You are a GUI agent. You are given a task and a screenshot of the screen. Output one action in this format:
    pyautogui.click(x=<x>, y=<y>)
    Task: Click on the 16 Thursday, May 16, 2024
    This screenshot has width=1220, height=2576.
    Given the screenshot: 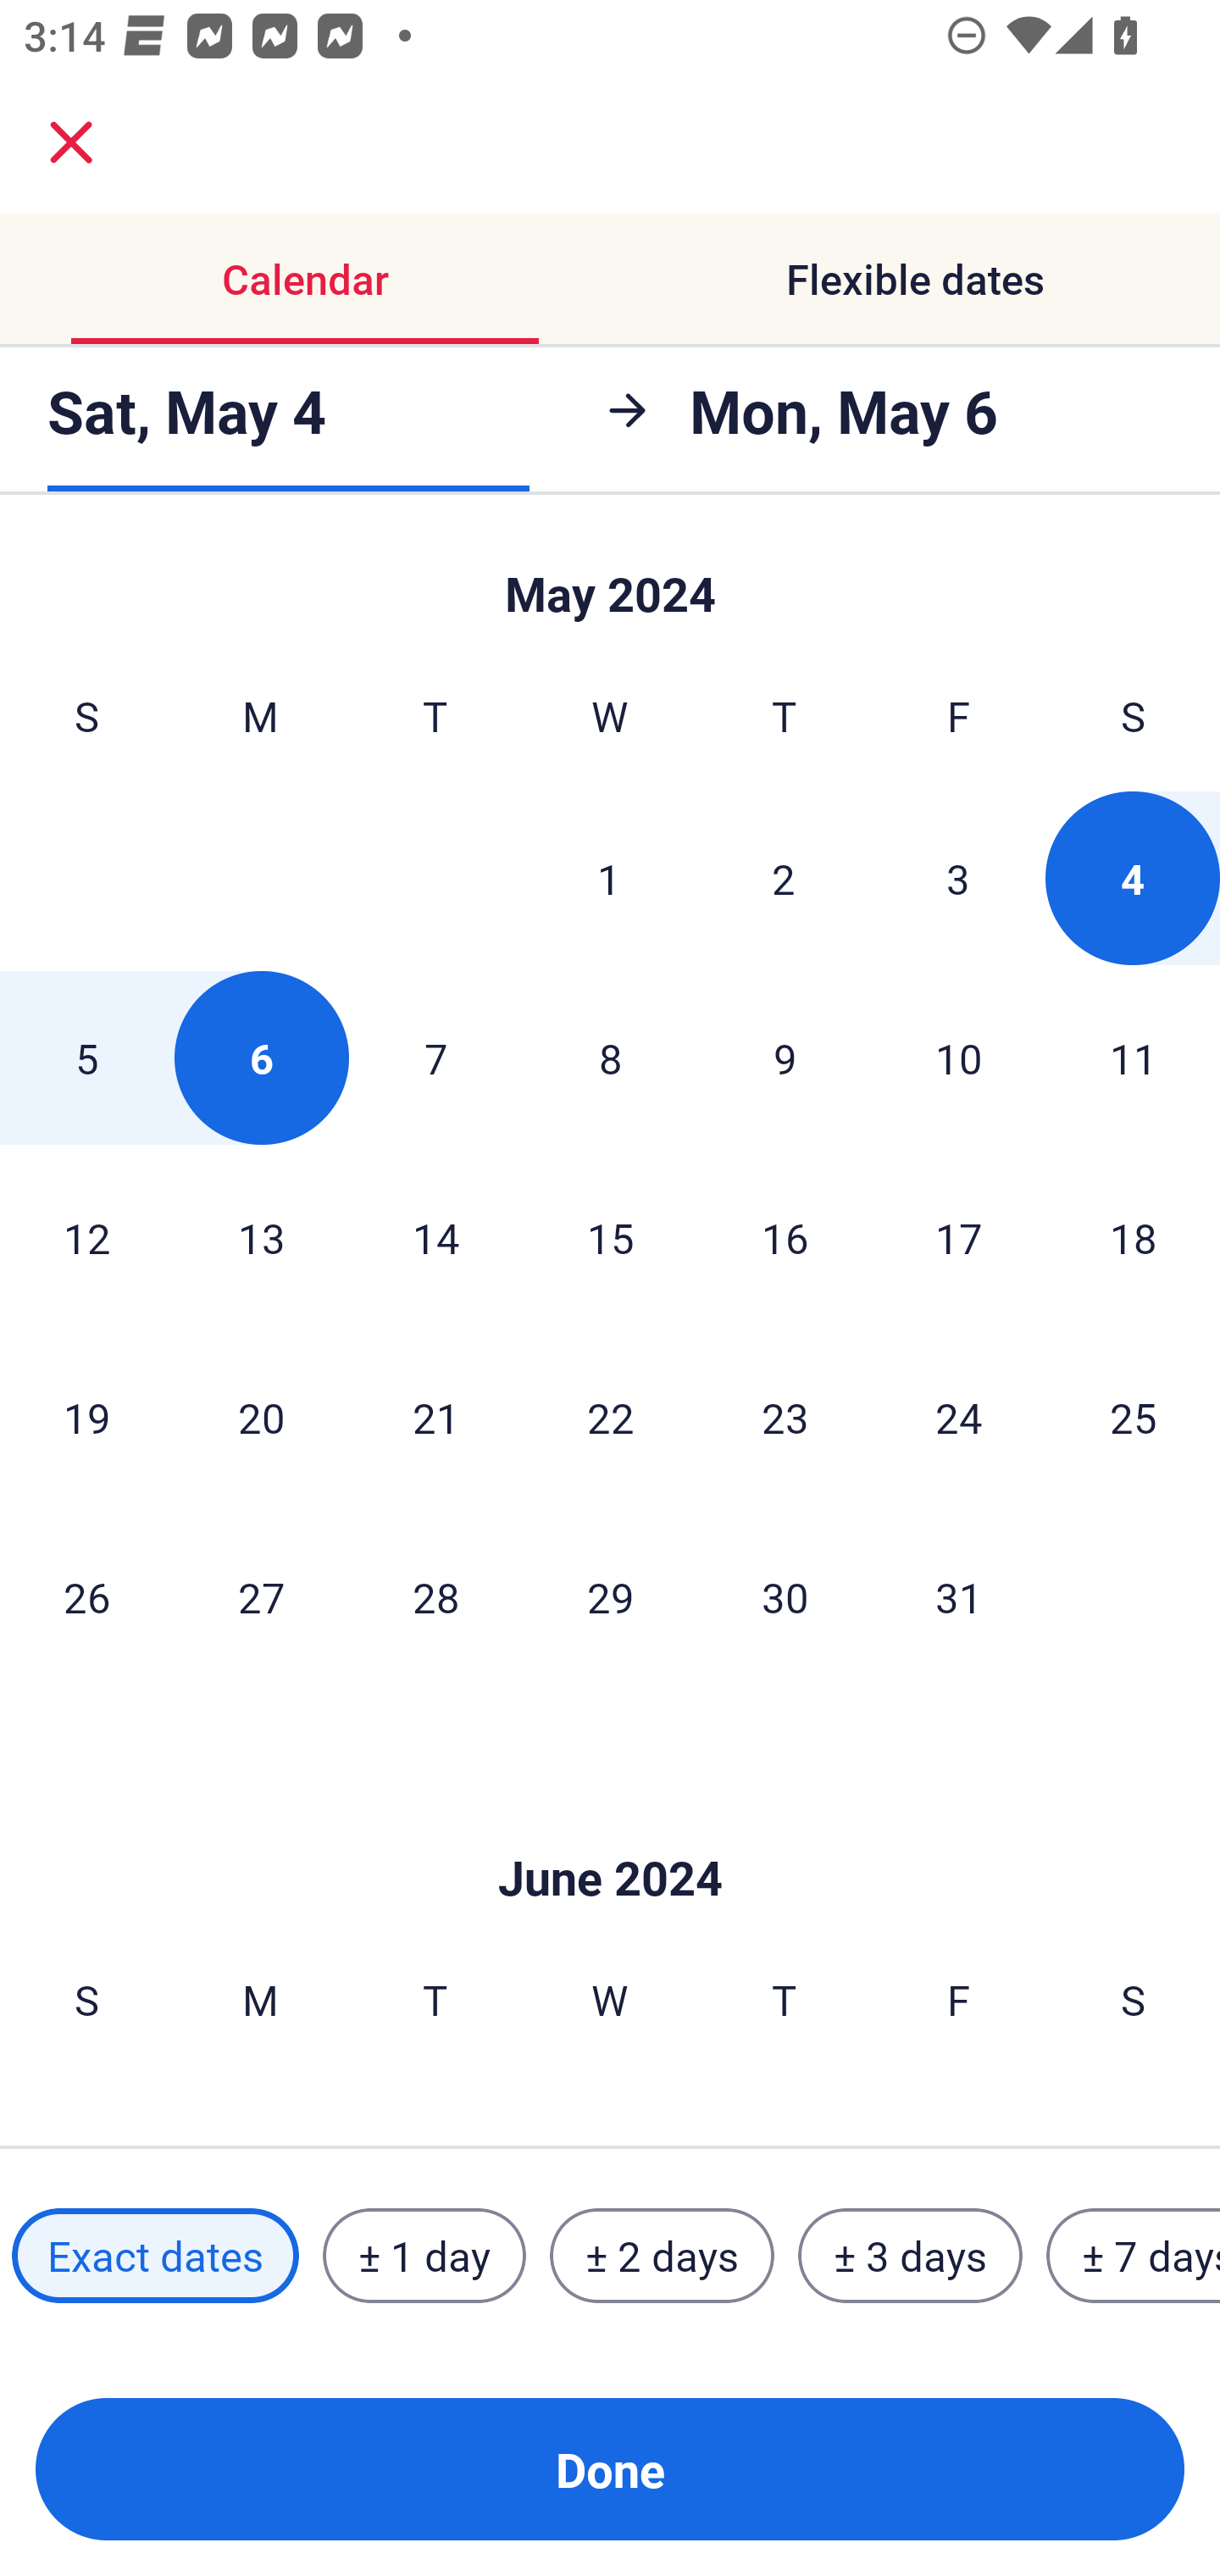 What is the action you would take?
    pyautogui.click(x=785, y=1237)
    